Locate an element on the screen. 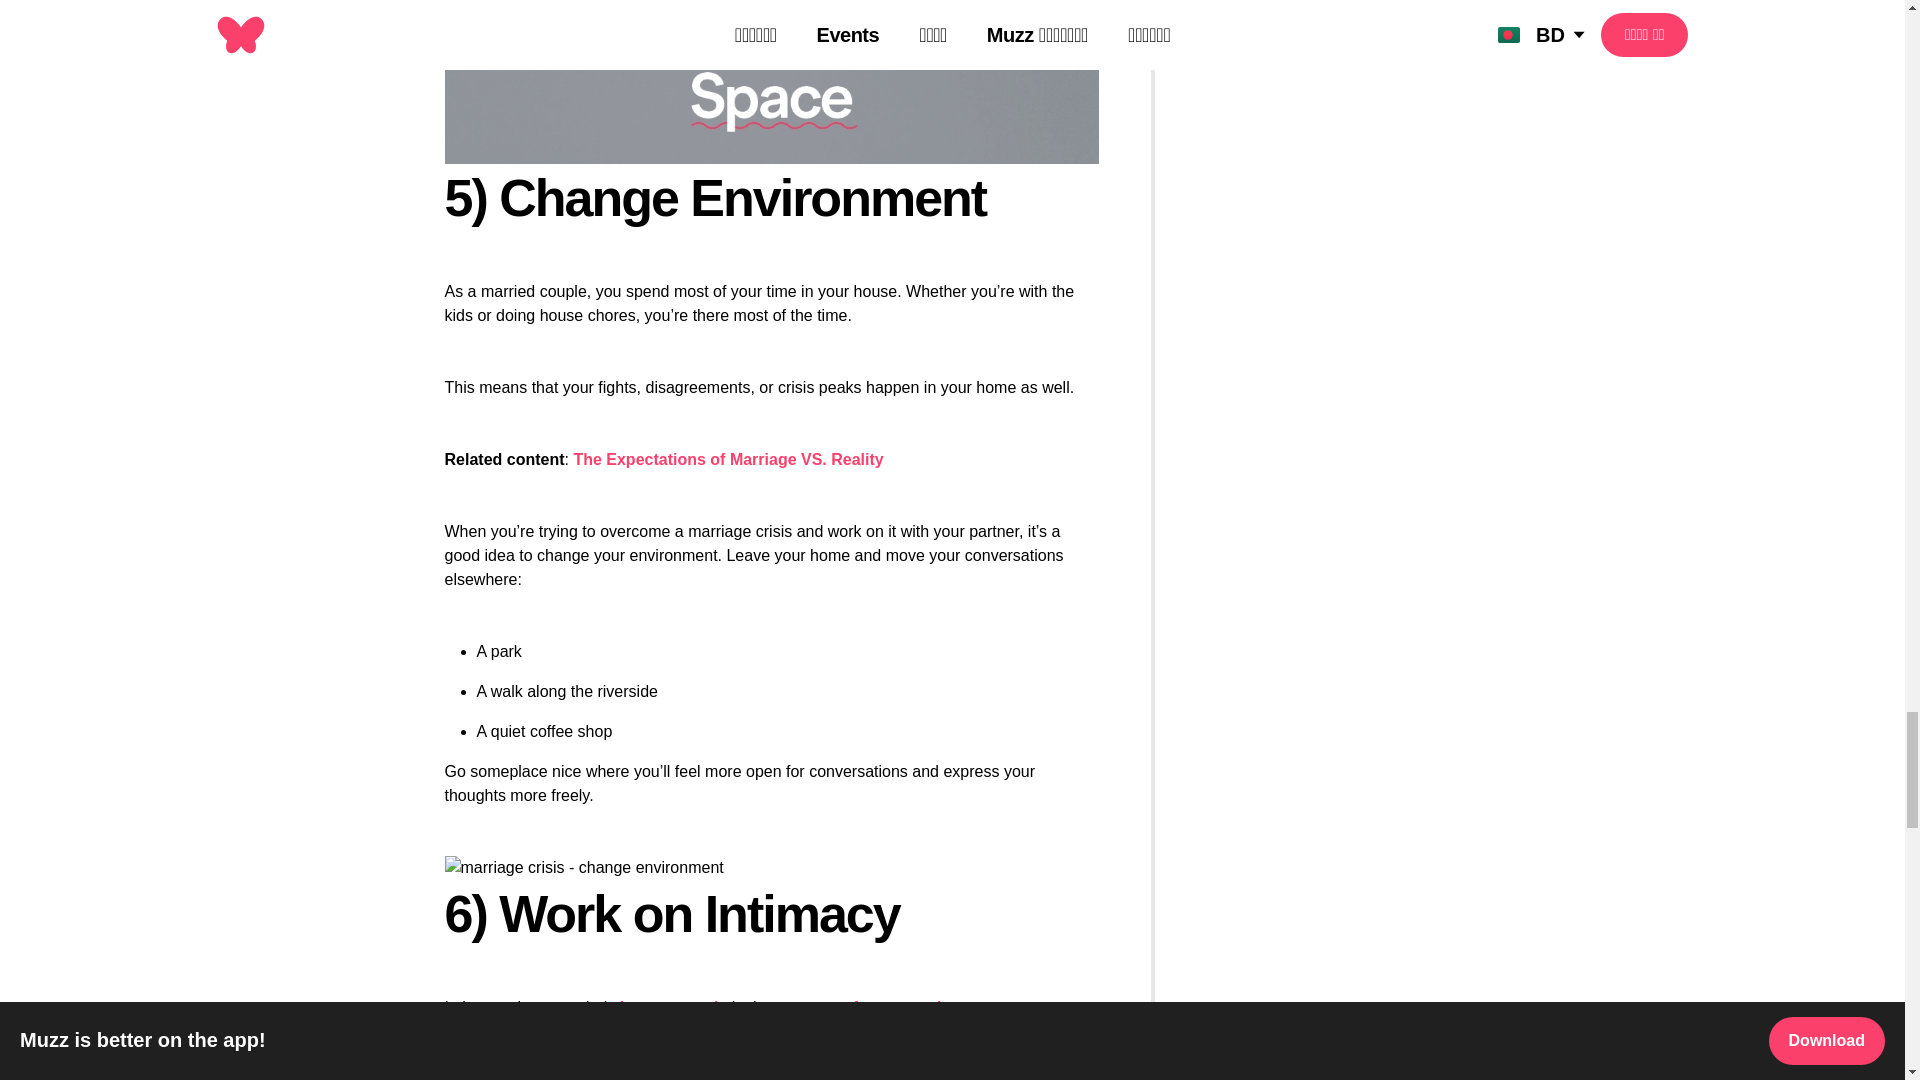  success of your marriage is located at coordinates (872, 1008).